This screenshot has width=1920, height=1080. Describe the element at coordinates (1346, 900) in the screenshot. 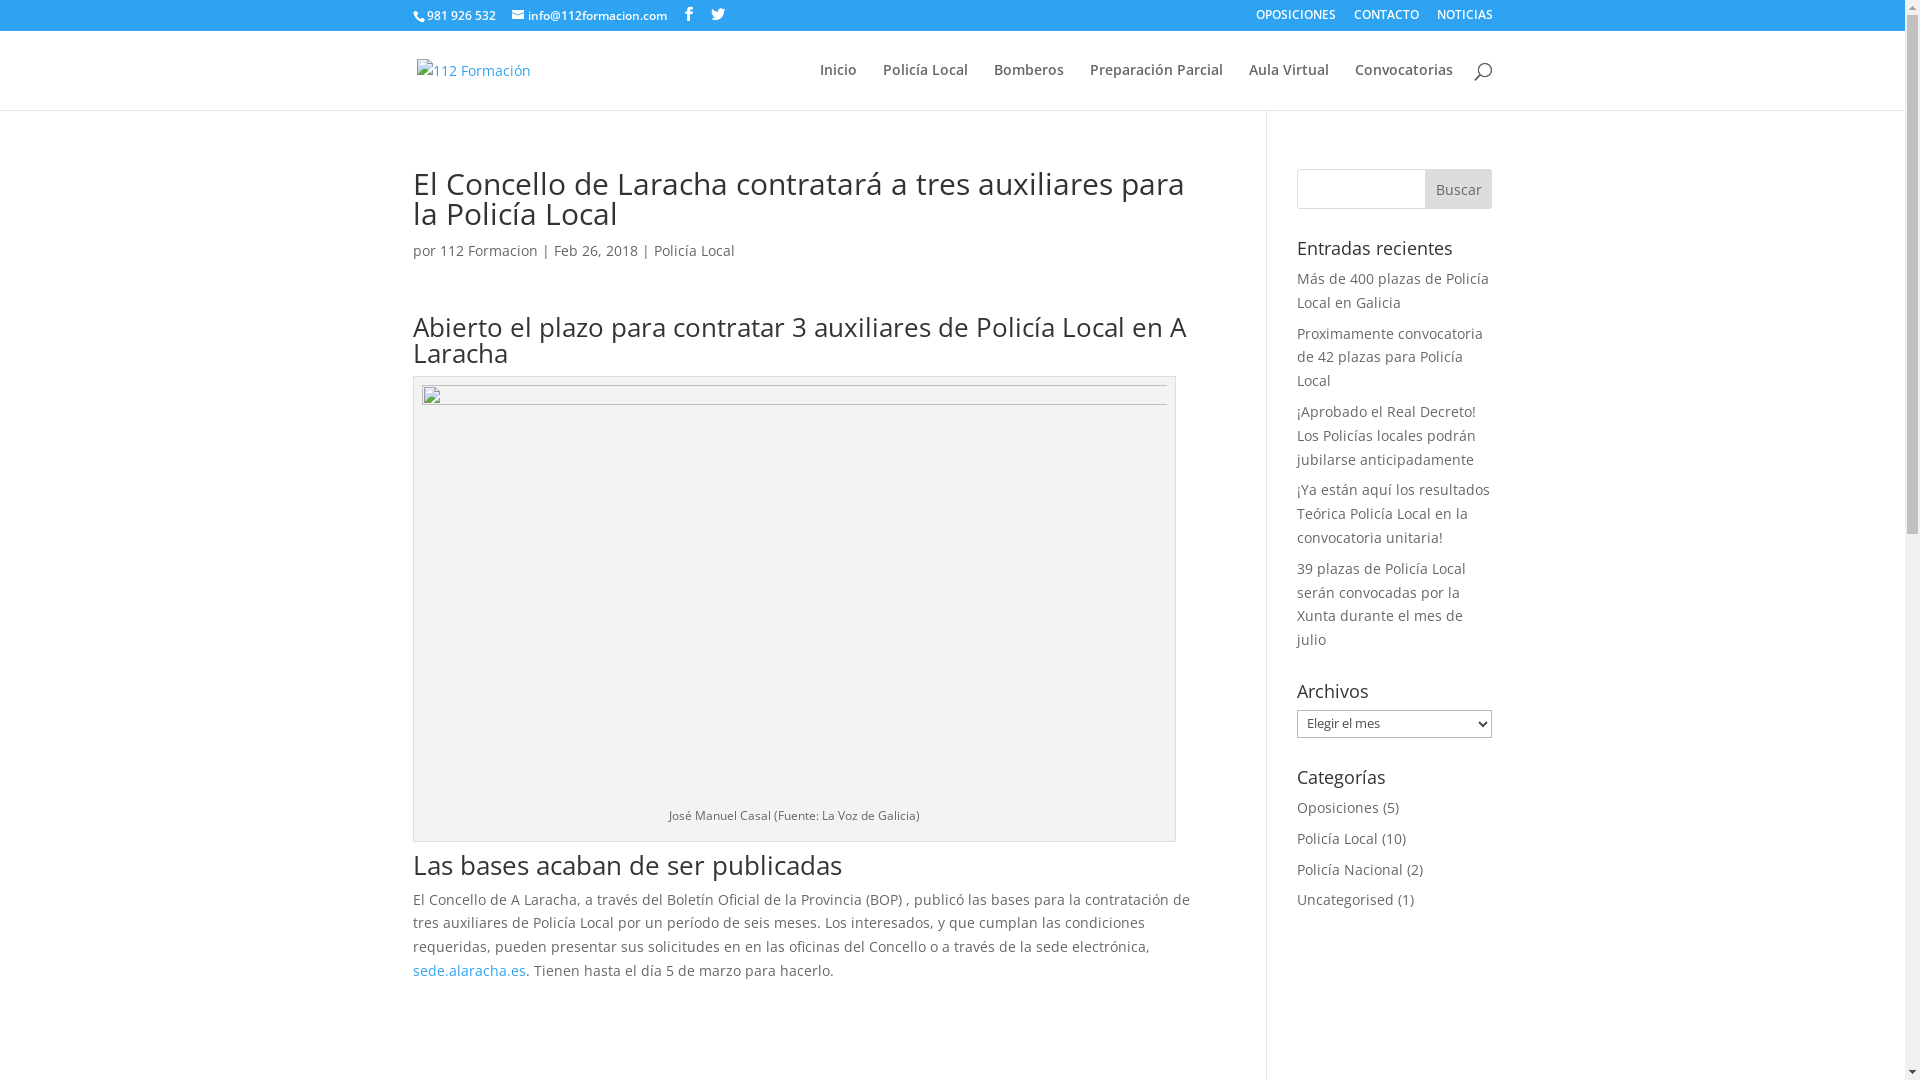

I see `Uncategorised` at that location.